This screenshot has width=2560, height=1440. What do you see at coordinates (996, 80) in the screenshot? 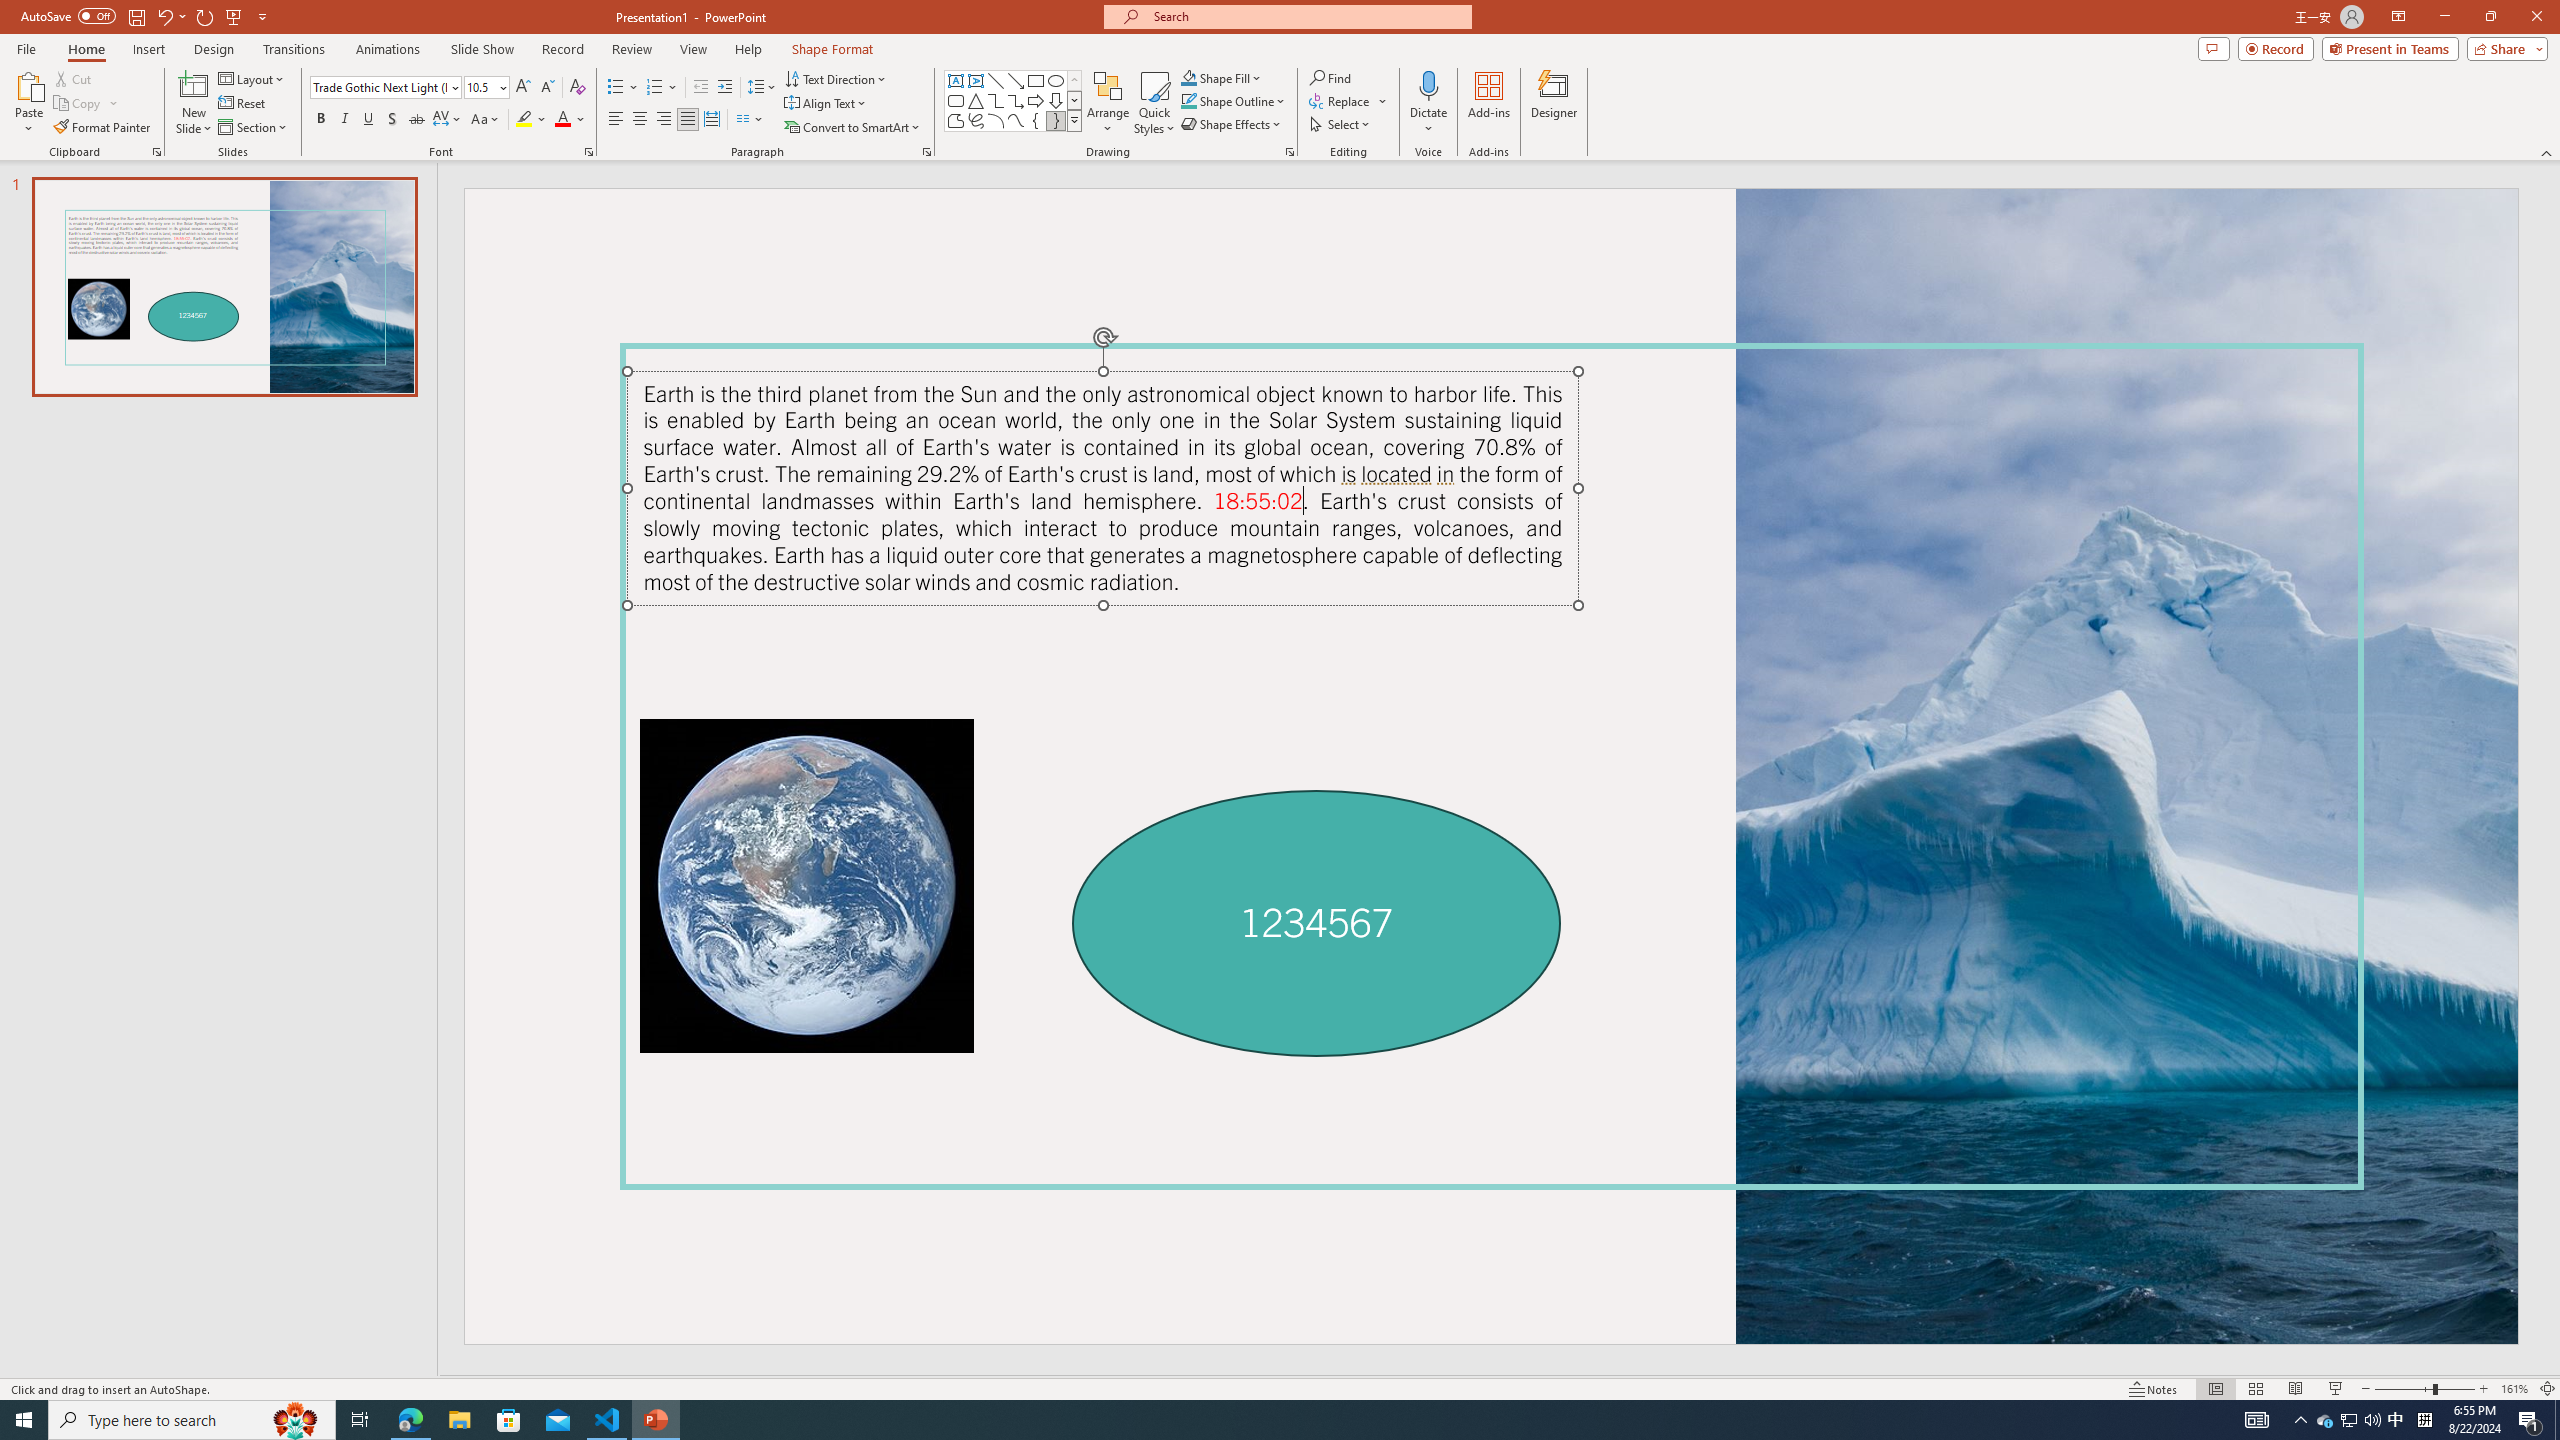
I see `Line` at bounding box center [996, 80].